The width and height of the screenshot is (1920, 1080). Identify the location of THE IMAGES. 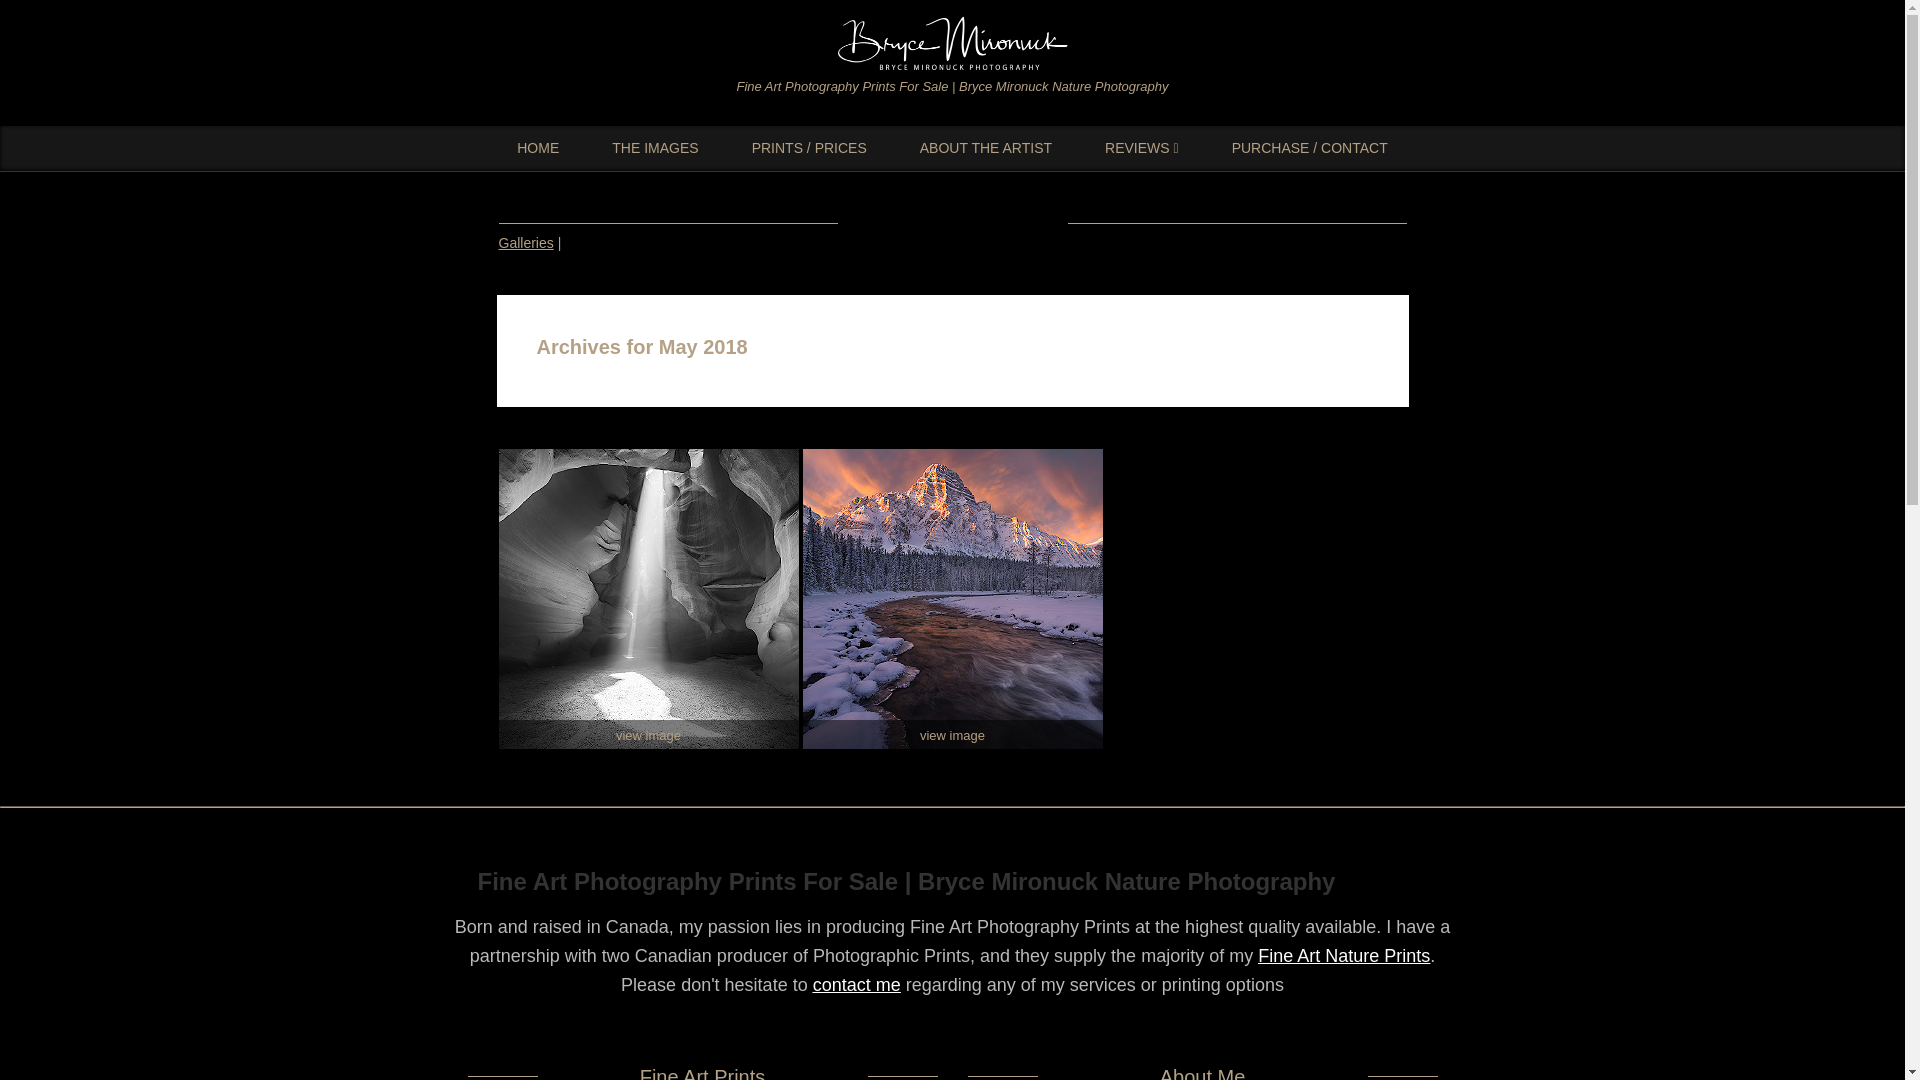
(654, 148).